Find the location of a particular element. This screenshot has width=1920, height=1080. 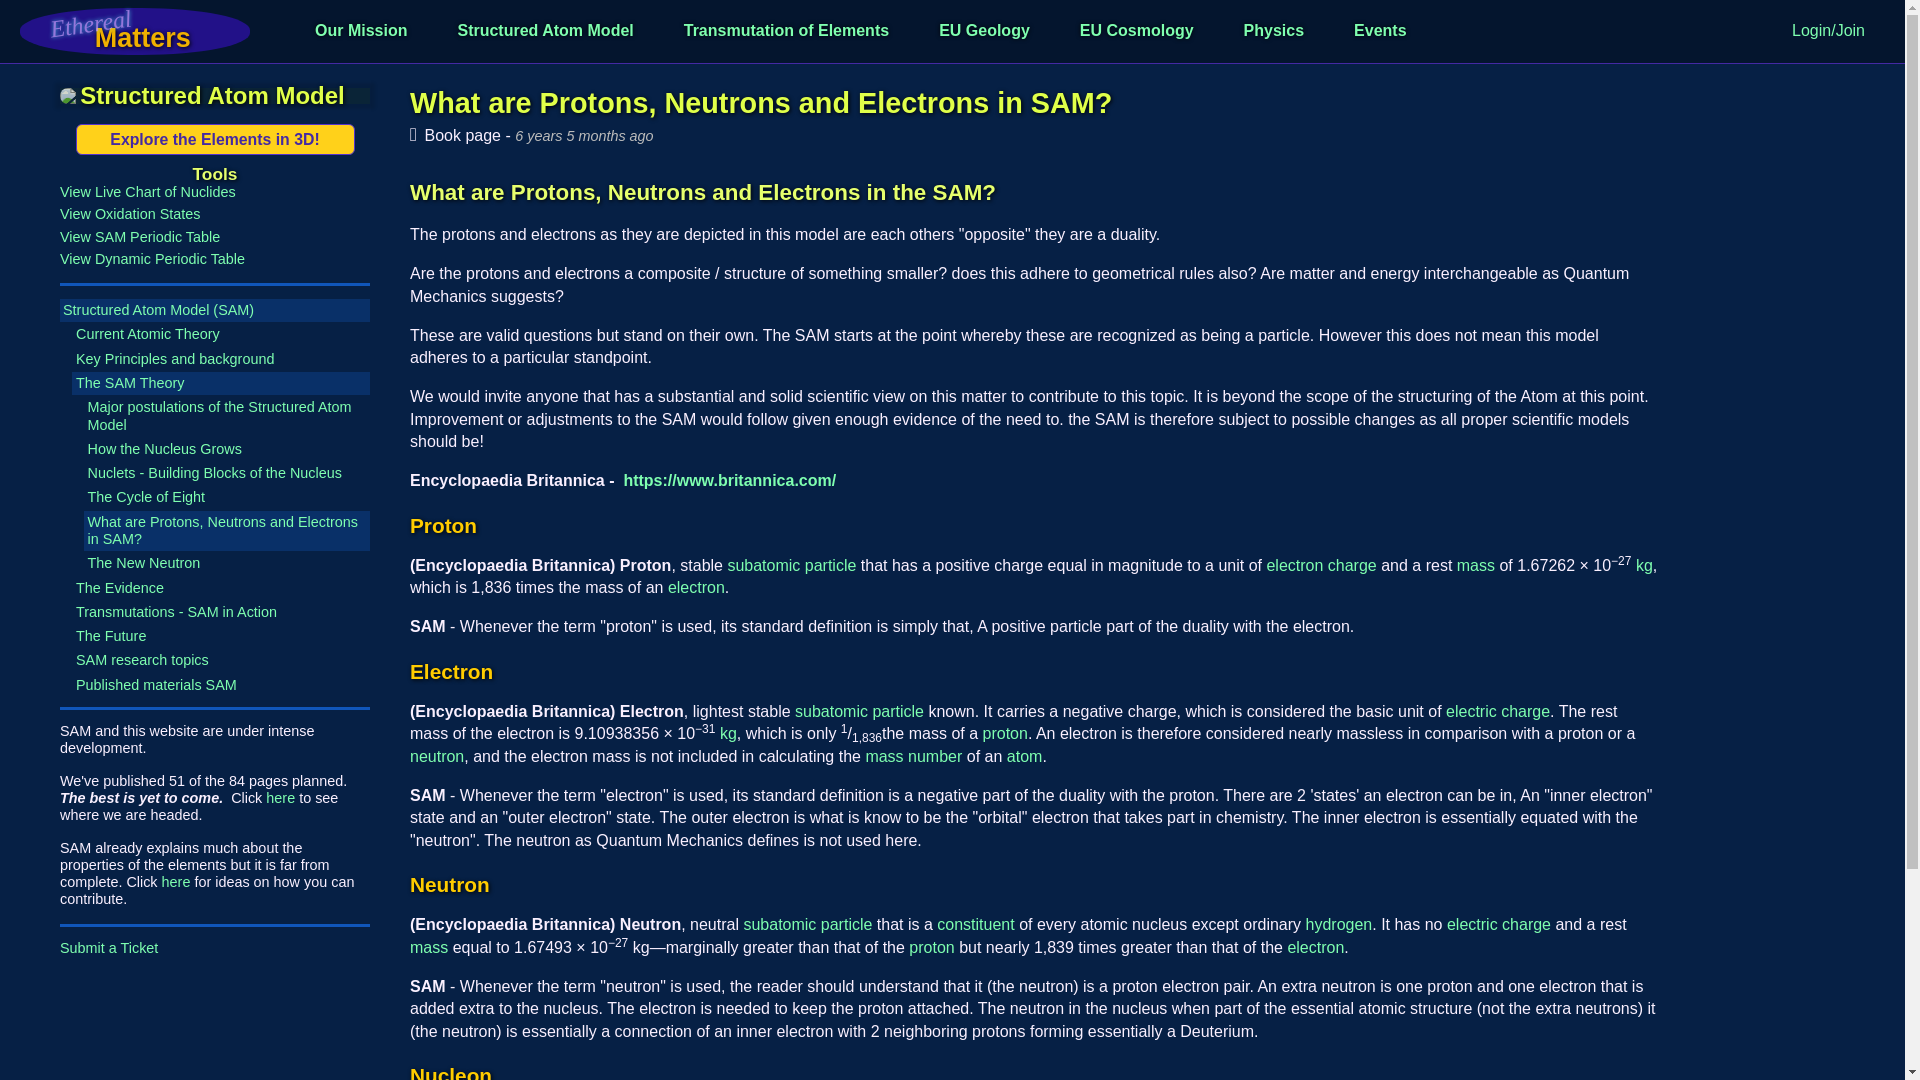

How the Nucleus Grows is located at coordinates (227, 450).